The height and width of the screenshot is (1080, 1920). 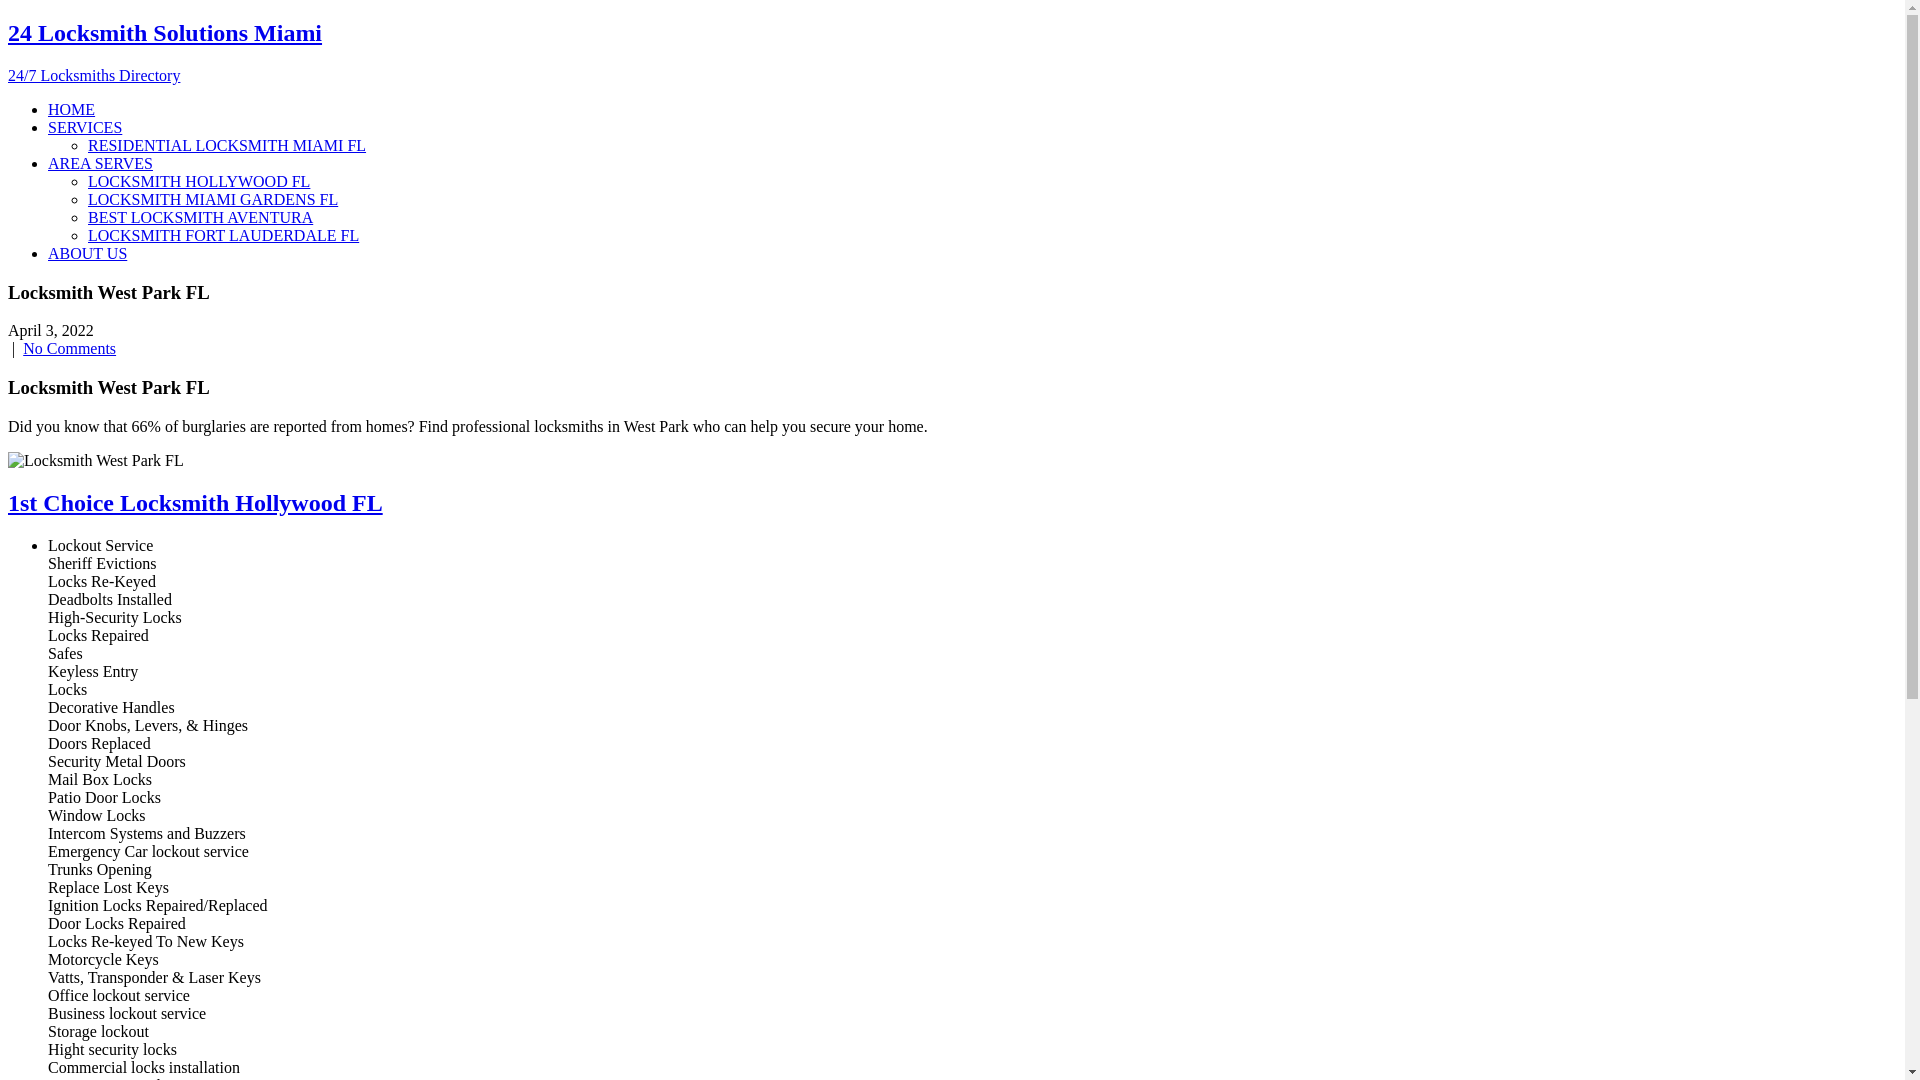 What do you see at coordinates (200, 218) in the screenshot?
I see `BEST LOCKSMITH AVENTURA` at bounding box center [200, 218].